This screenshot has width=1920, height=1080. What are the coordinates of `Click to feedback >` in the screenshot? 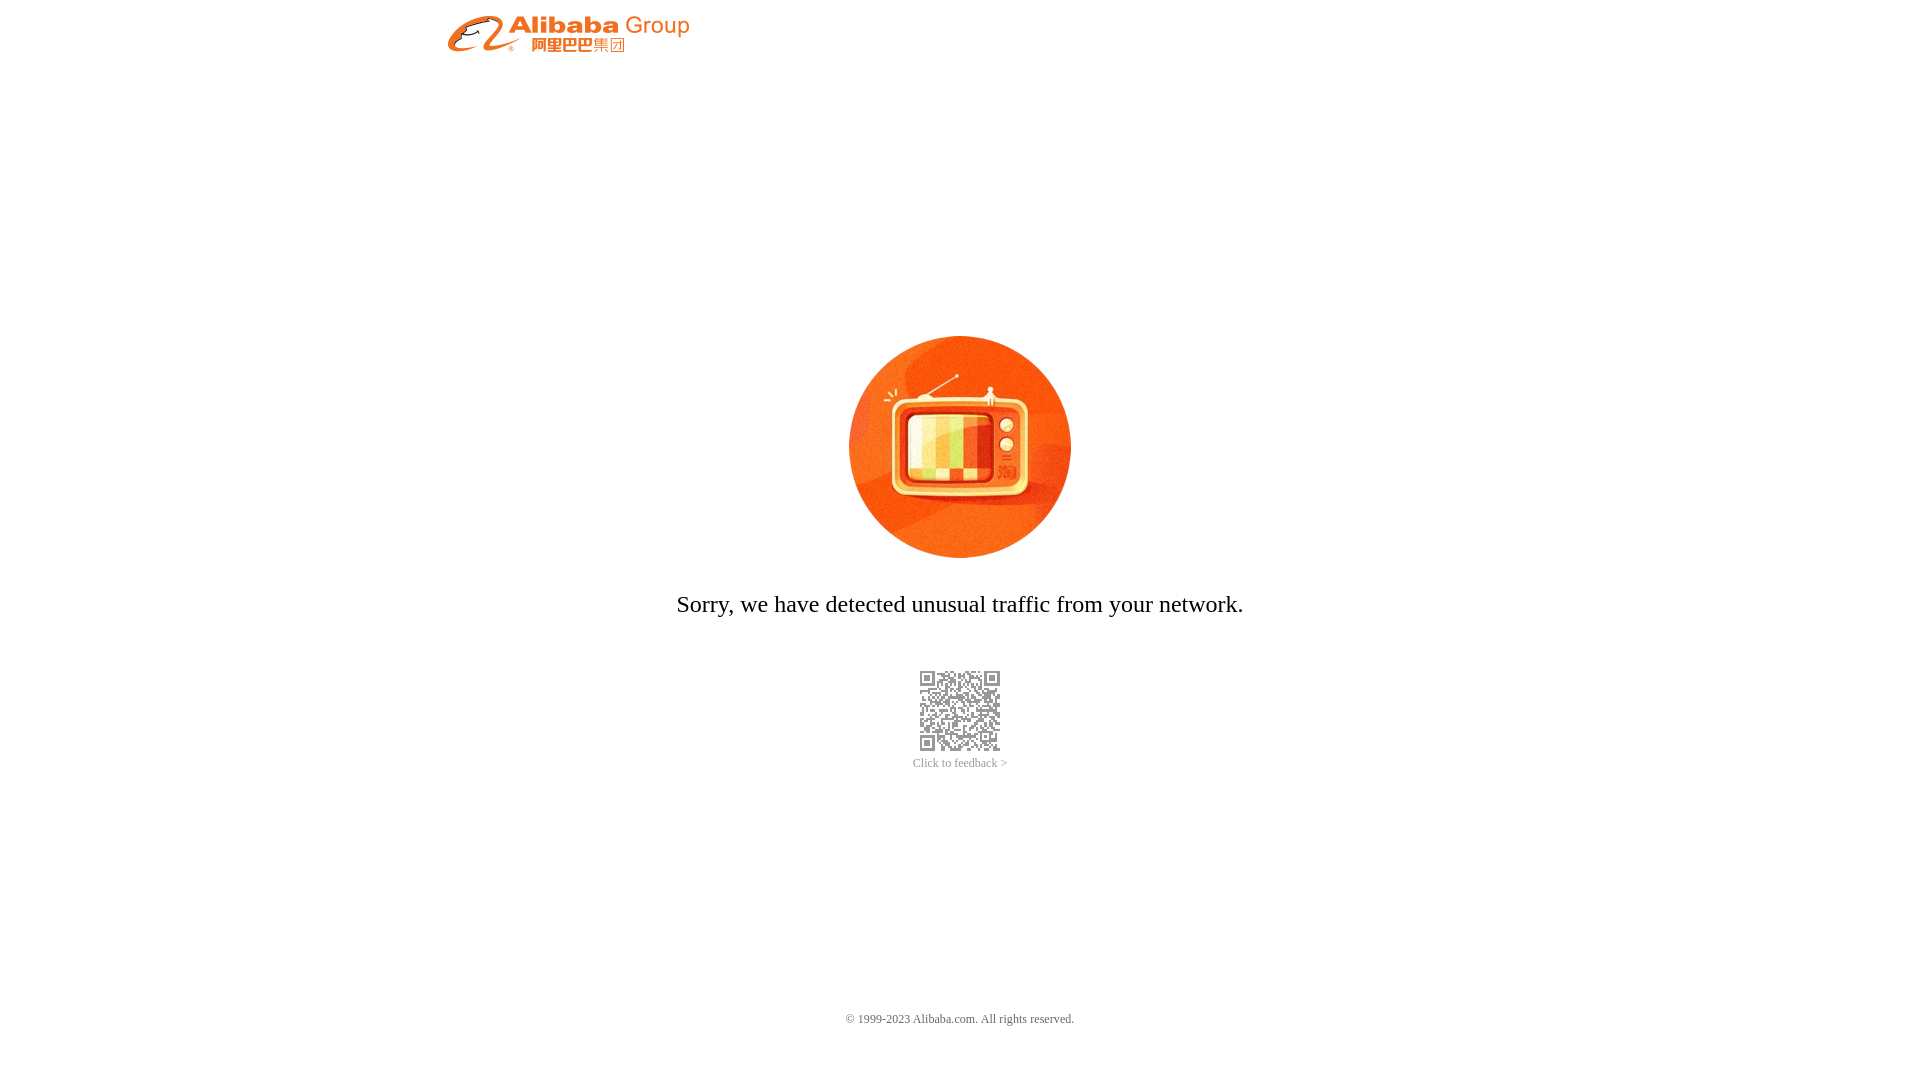 It's located at (960, 764).